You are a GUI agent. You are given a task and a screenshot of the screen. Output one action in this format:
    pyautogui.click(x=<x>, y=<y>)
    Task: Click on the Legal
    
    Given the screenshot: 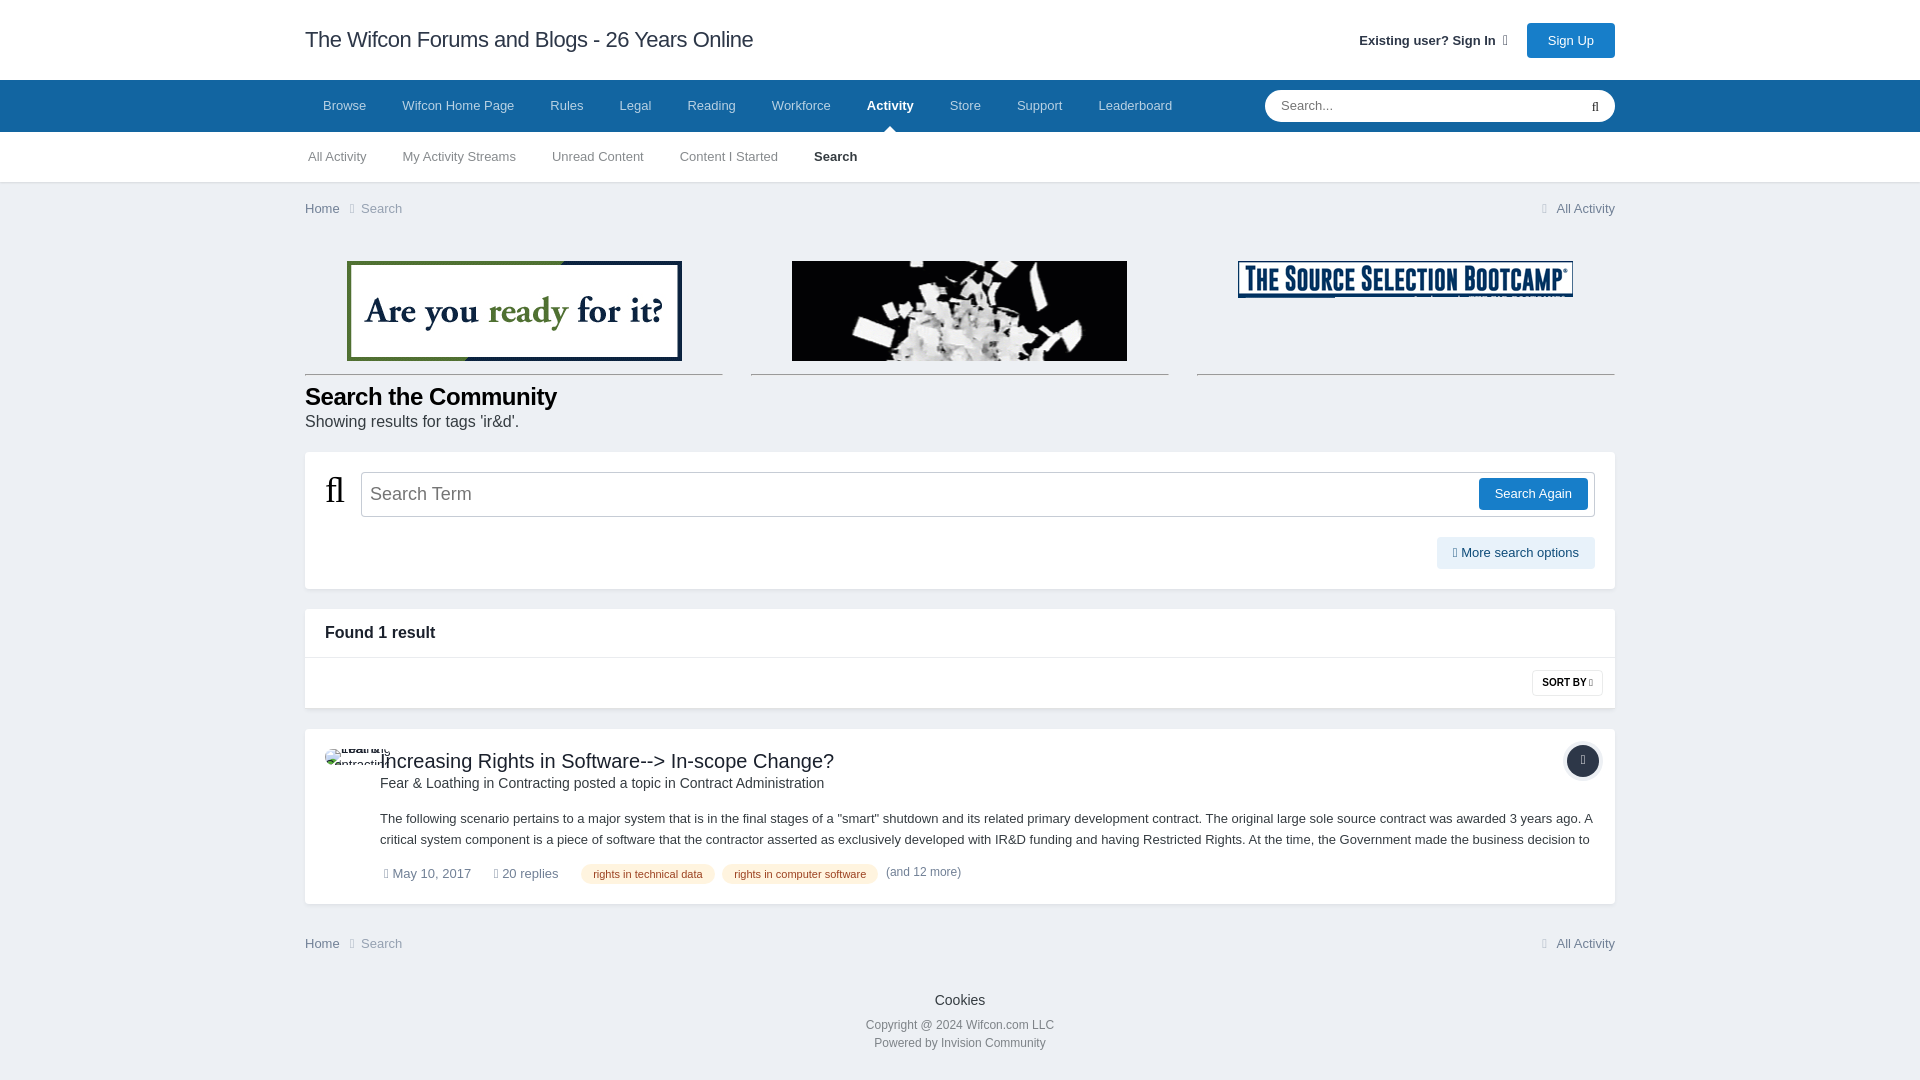 What is the action you would take?
    pyautogui.click(x=636, y=105)
    